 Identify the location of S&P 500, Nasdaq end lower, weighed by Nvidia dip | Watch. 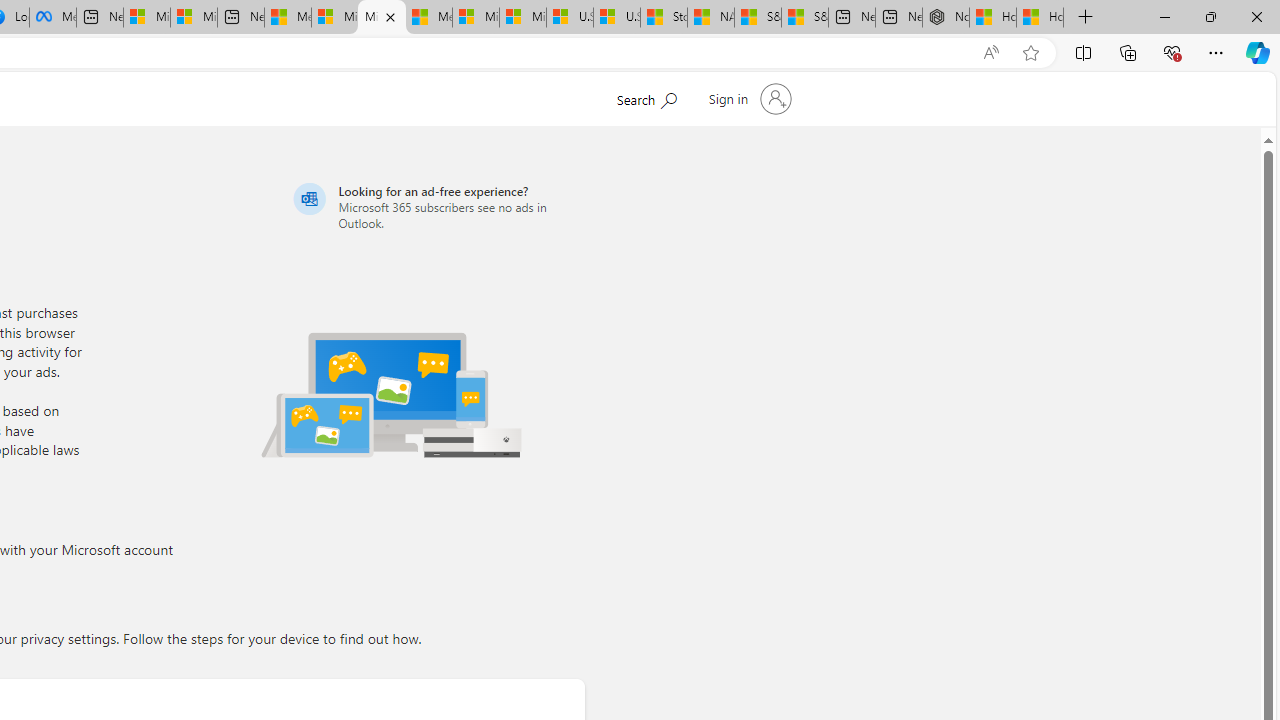
(805, 18).